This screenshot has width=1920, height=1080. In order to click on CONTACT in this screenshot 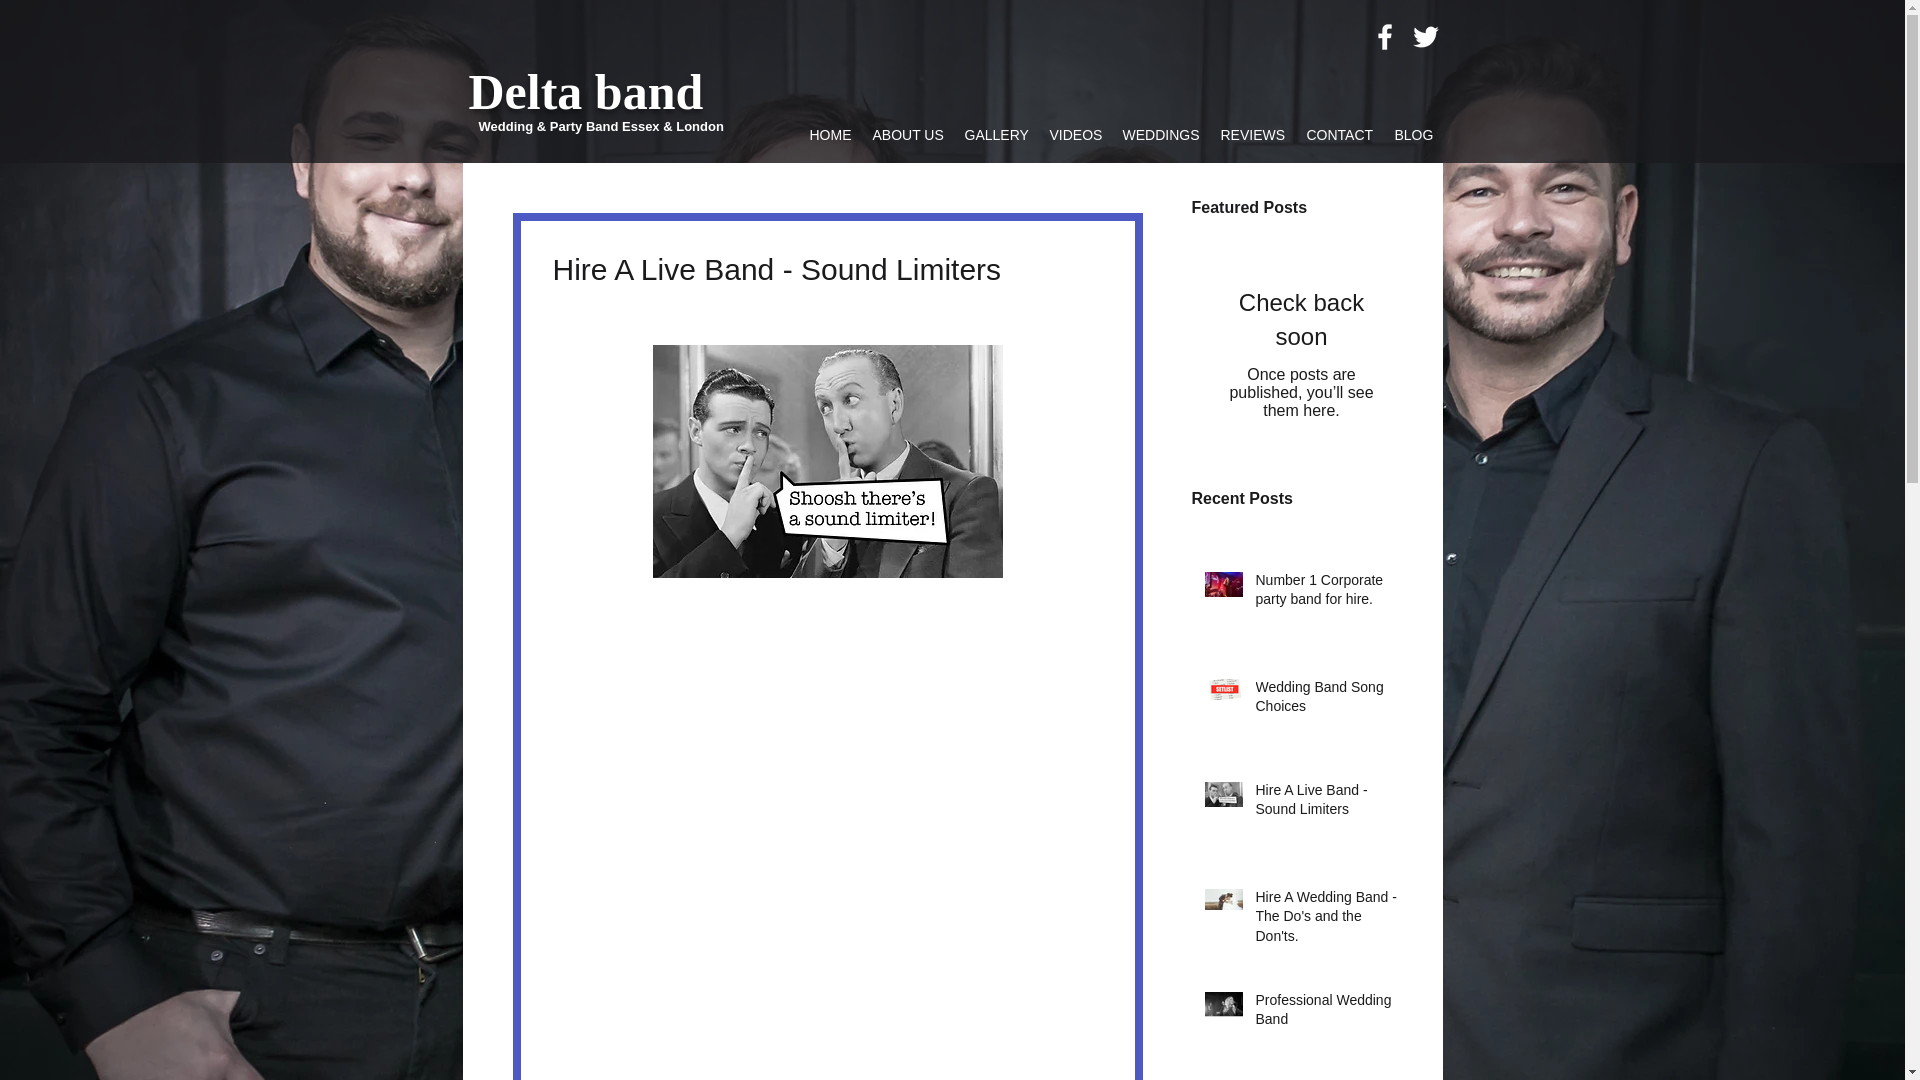, I will do `click(1340, 134)`.